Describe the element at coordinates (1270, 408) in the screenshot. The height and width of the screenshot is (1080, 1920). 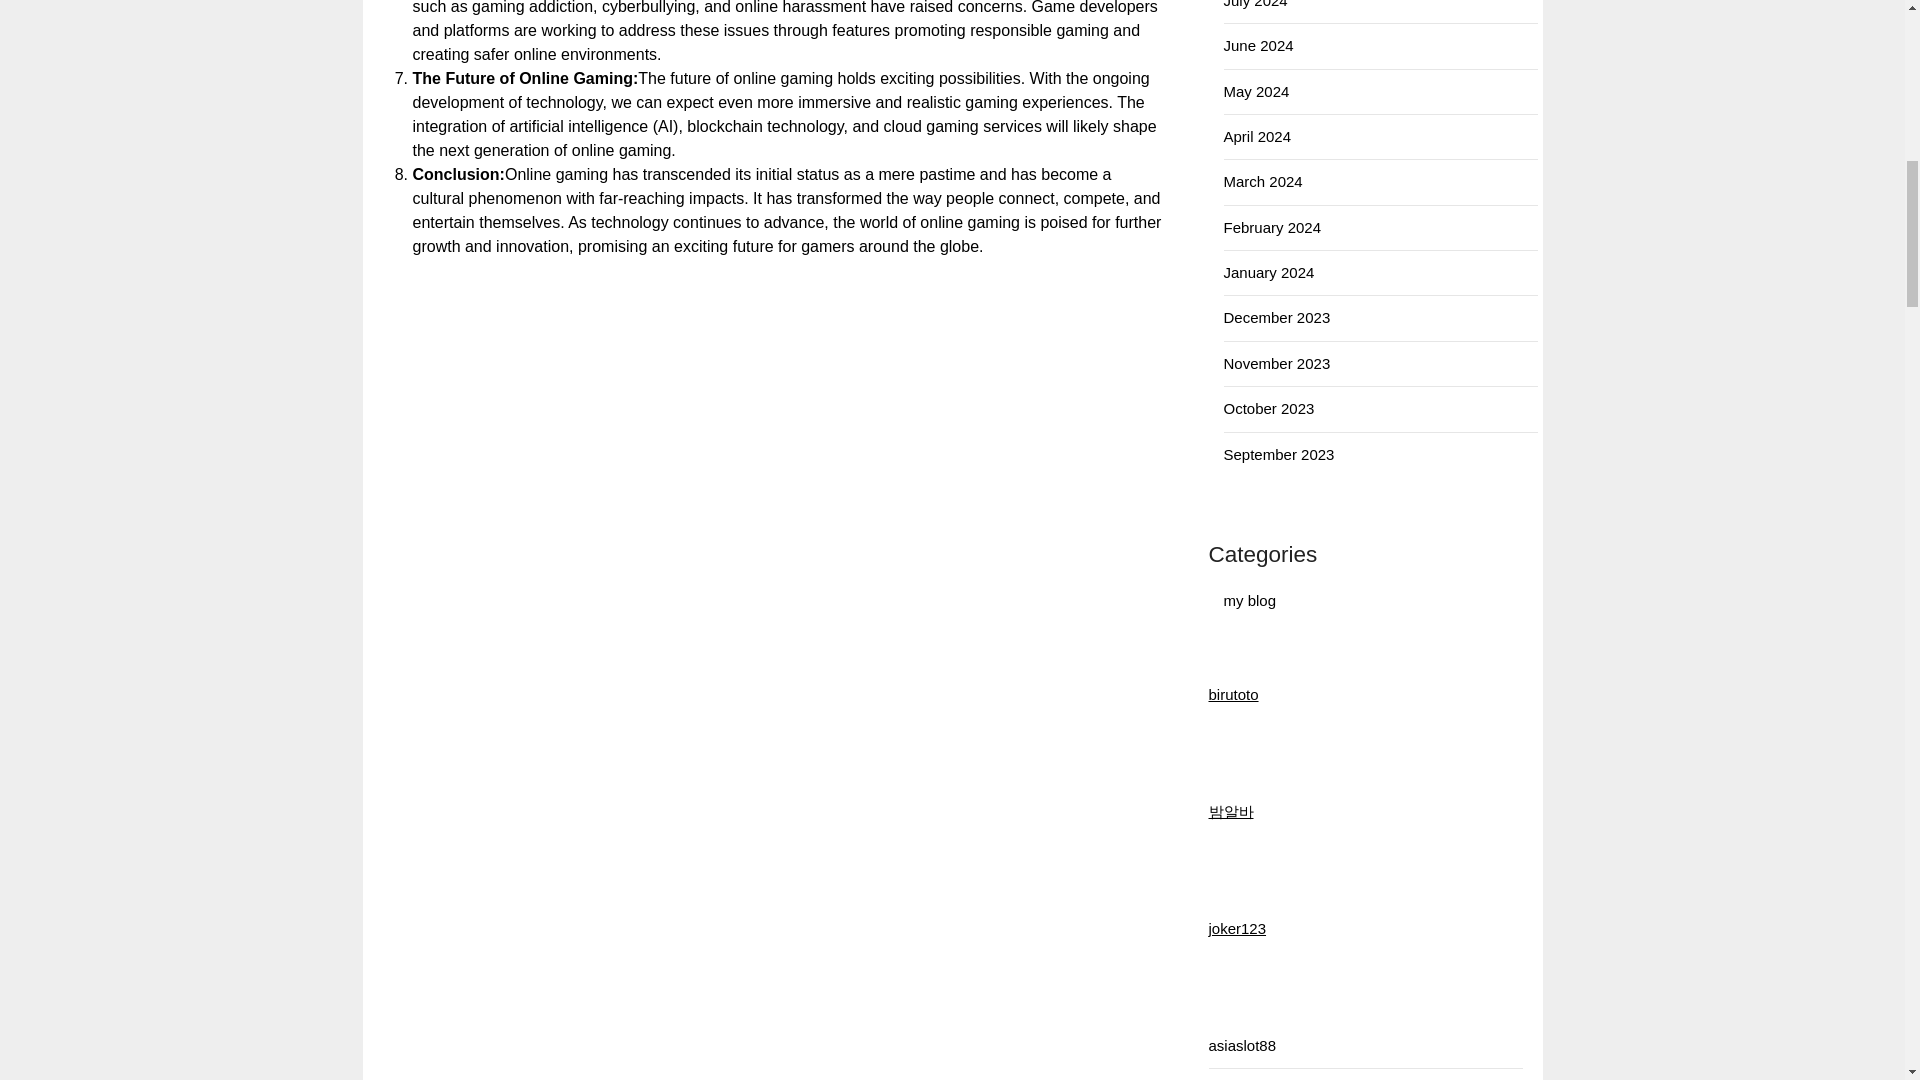
I see `October 2023` at that location.